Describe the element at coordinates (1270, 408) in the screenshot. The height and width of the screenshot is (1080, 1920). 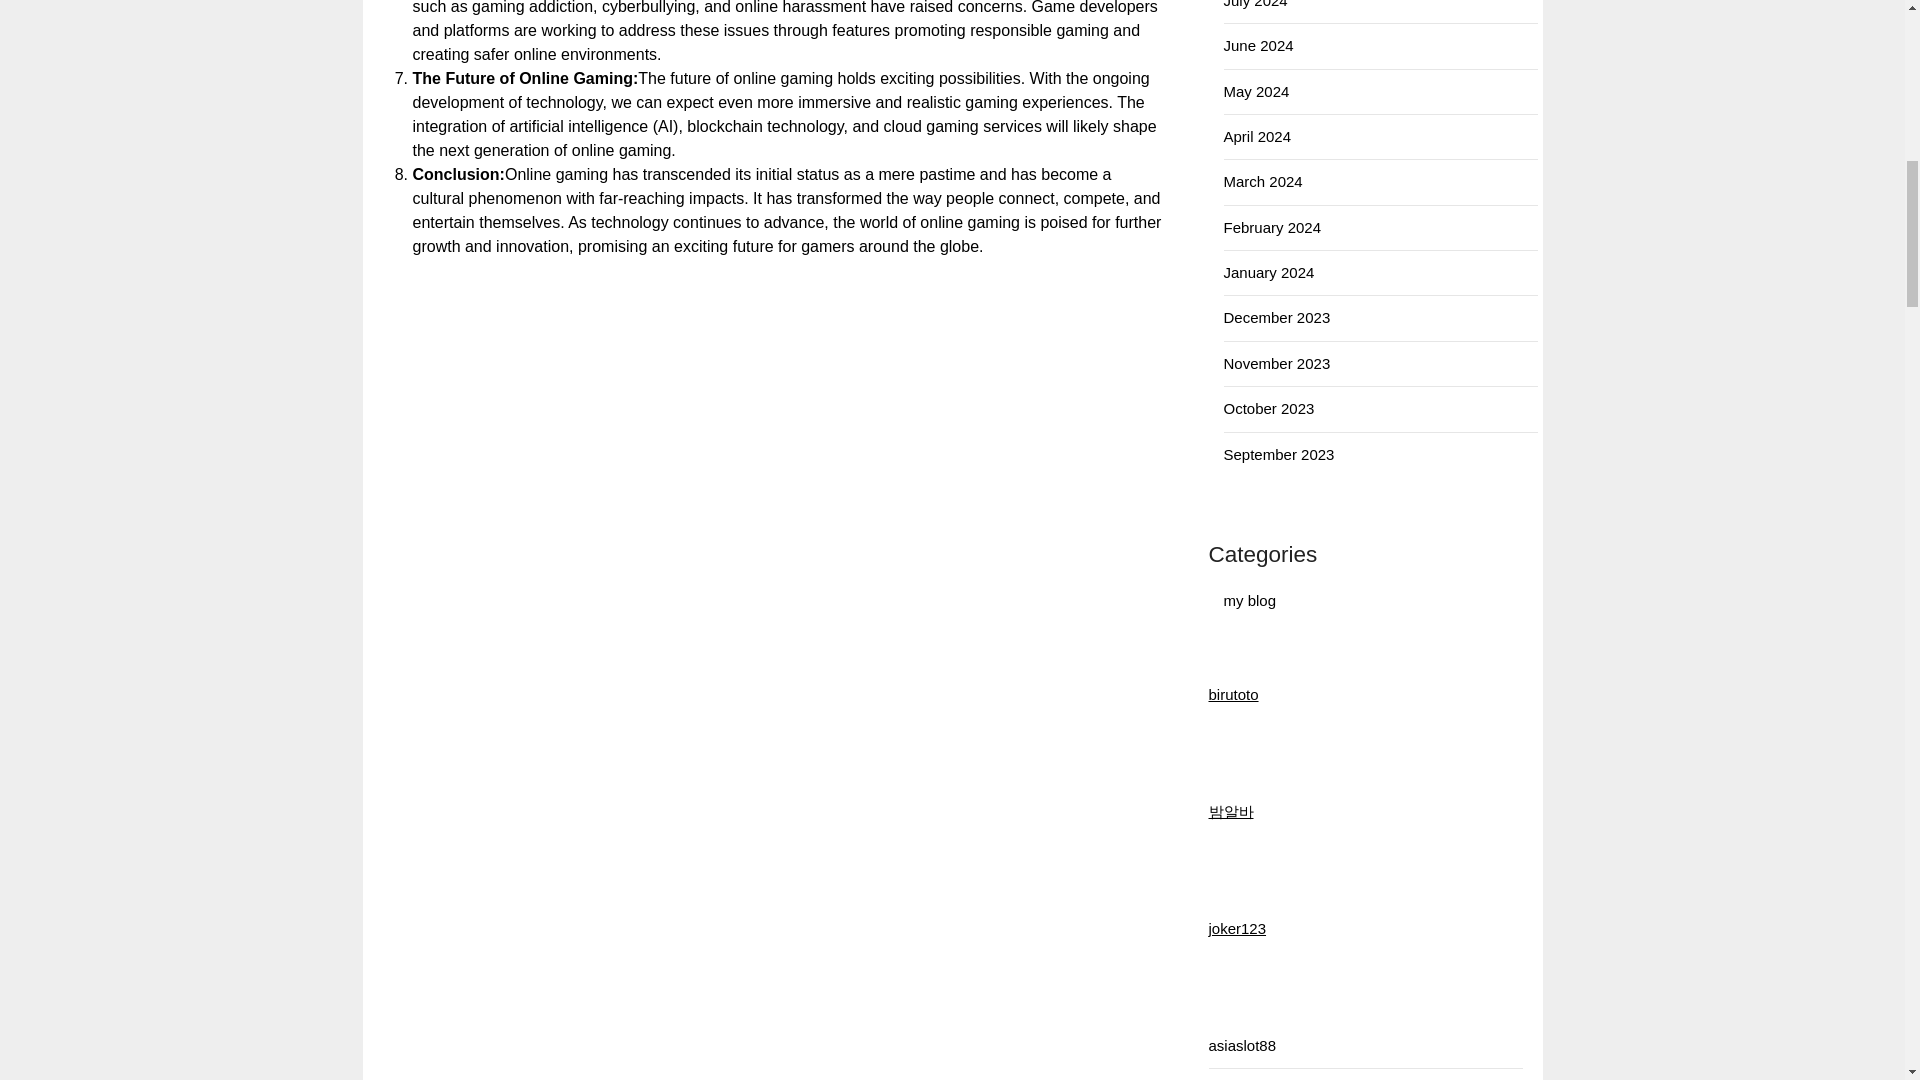
I see `October 2023` at that location.